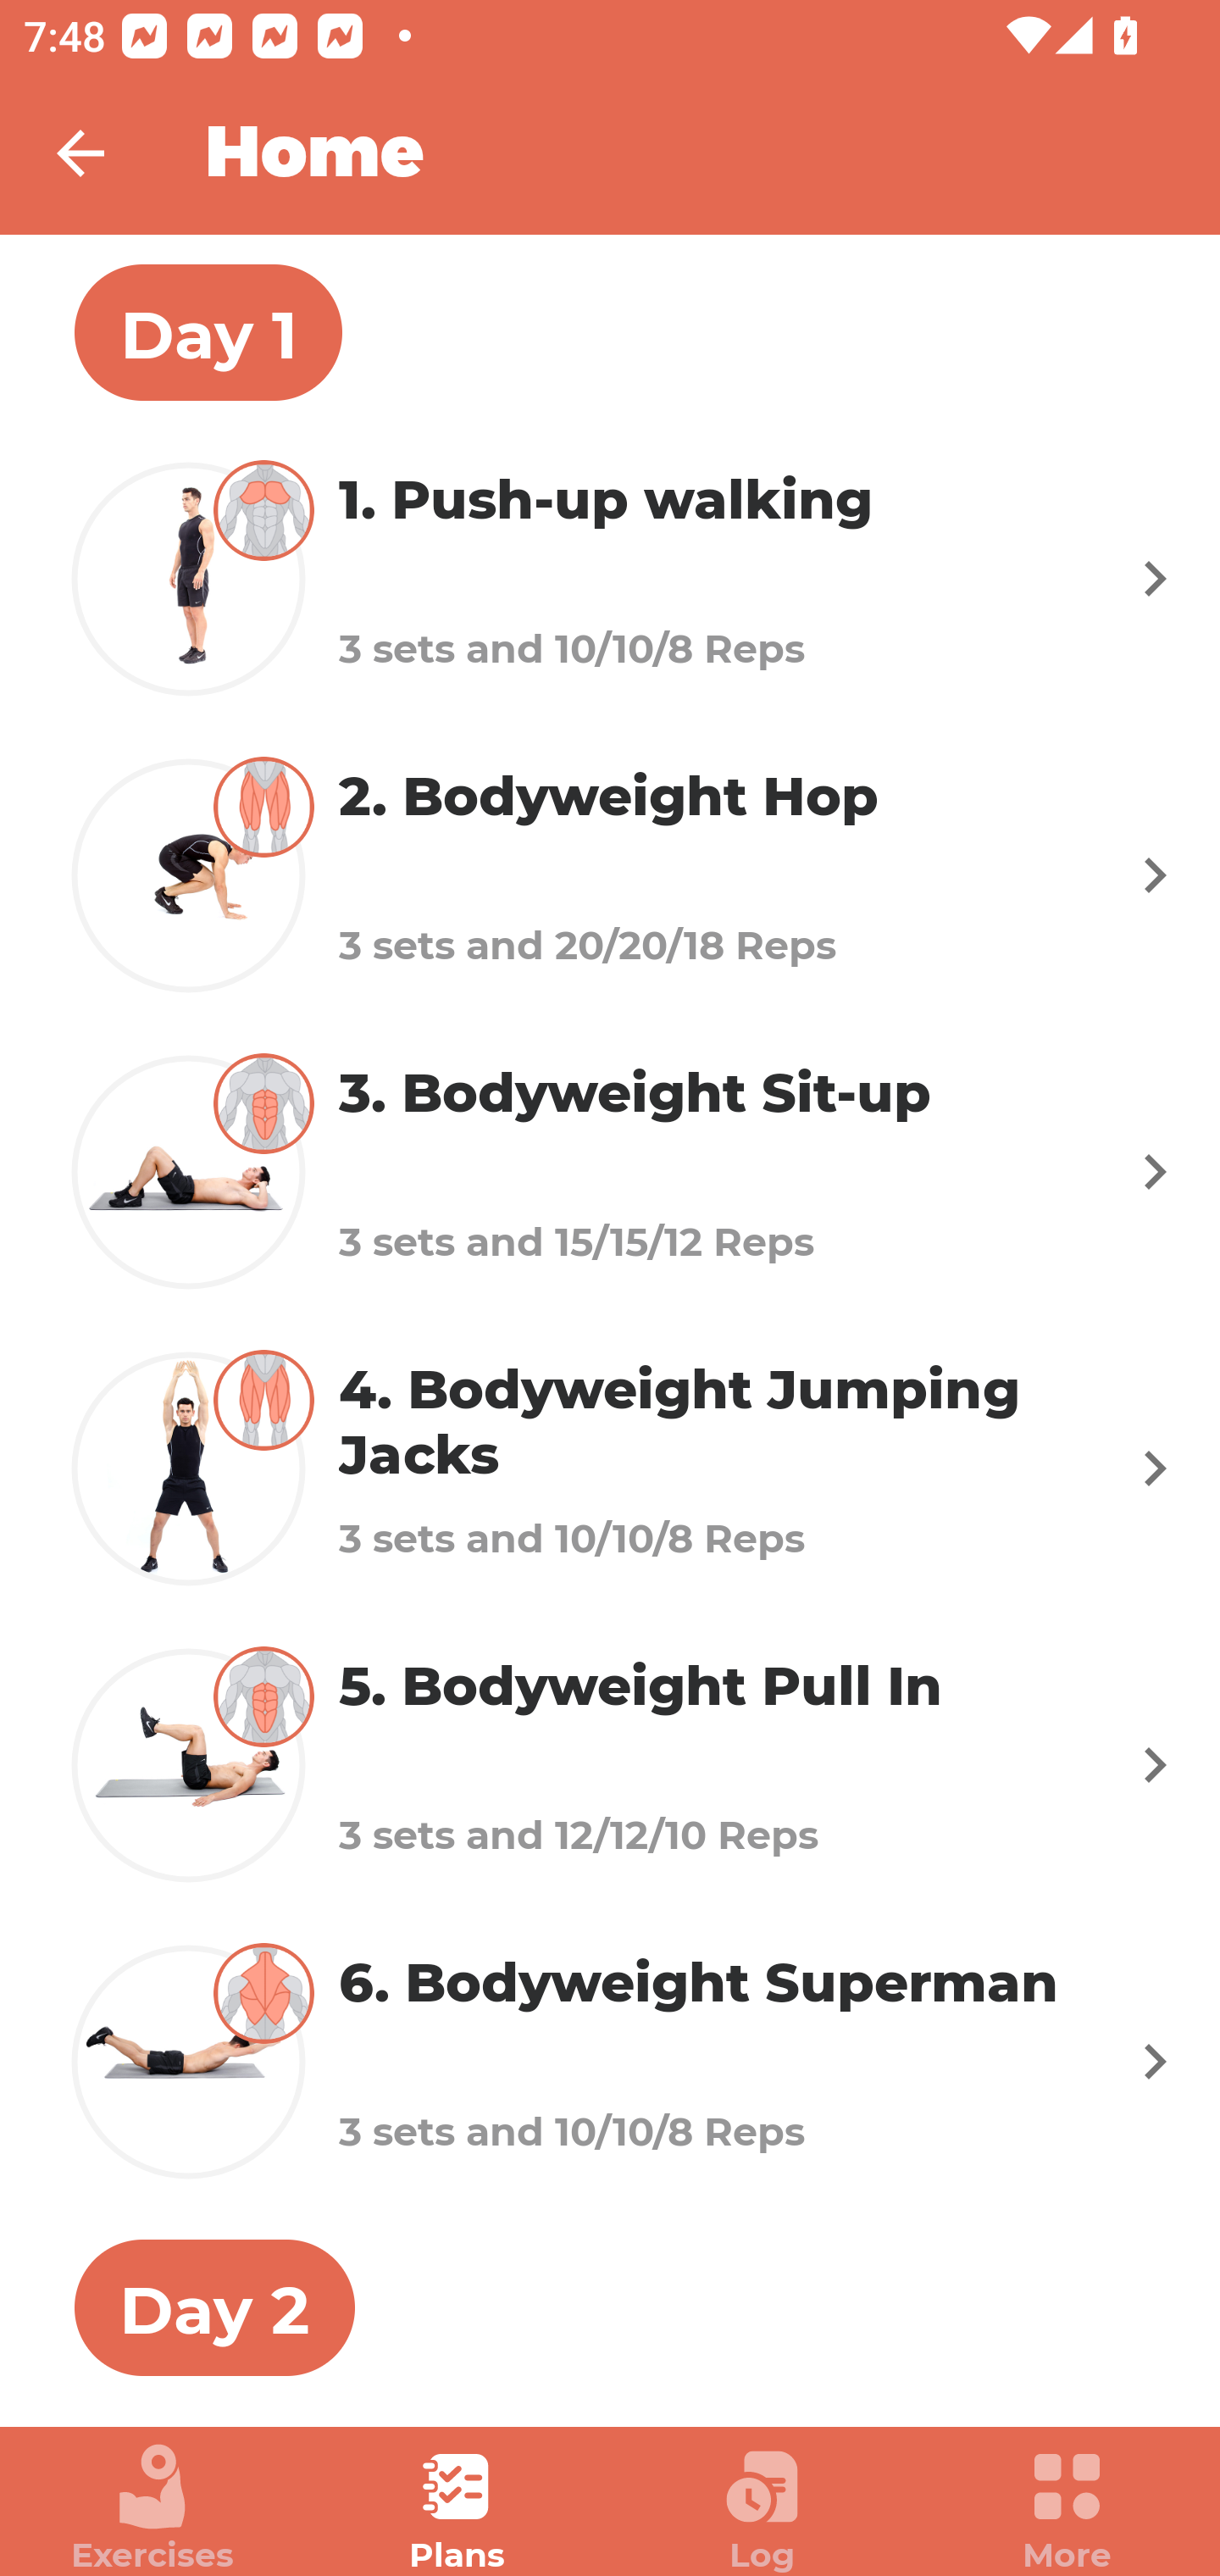 The image size is (1220, 2576). Describe the element at coordinates (152, 2508) in the screenshot. I see `Exercises` at that location.